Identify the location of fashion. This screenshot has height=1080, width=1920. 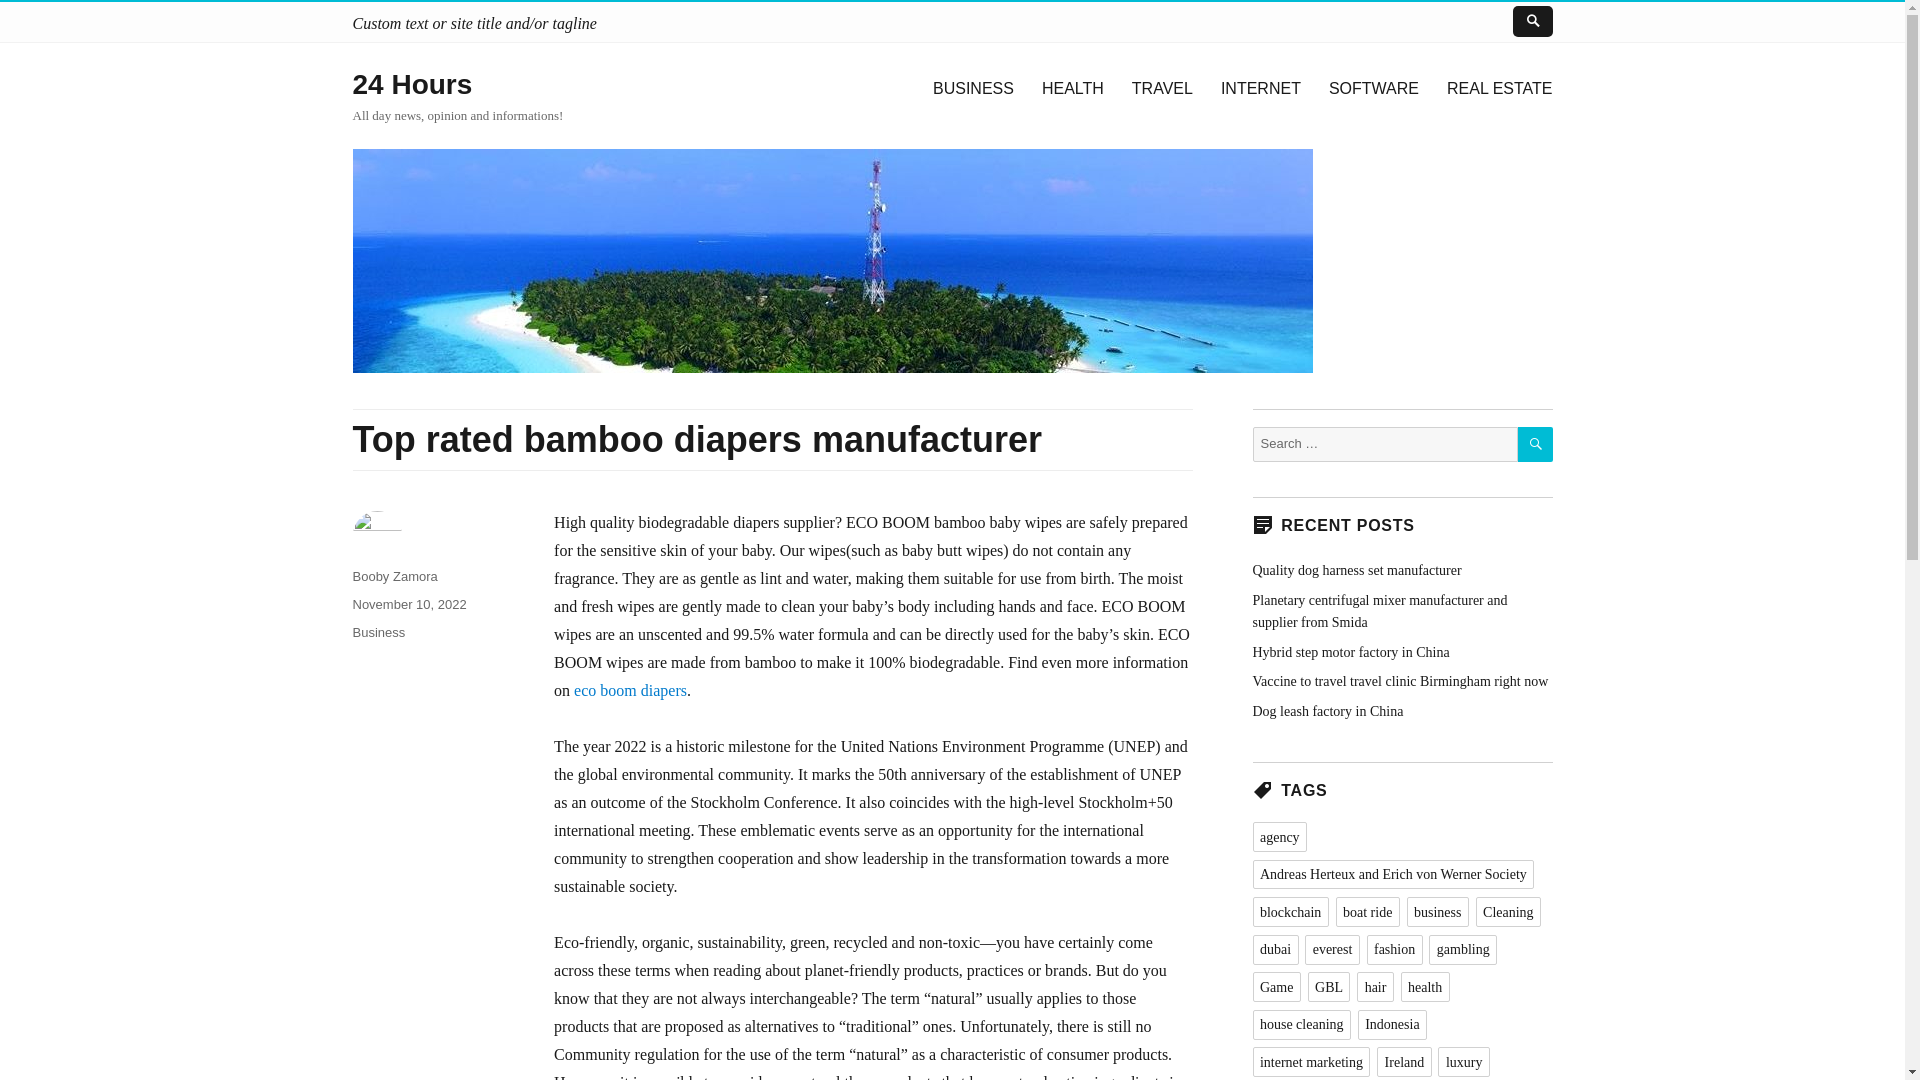
(1394, 950).